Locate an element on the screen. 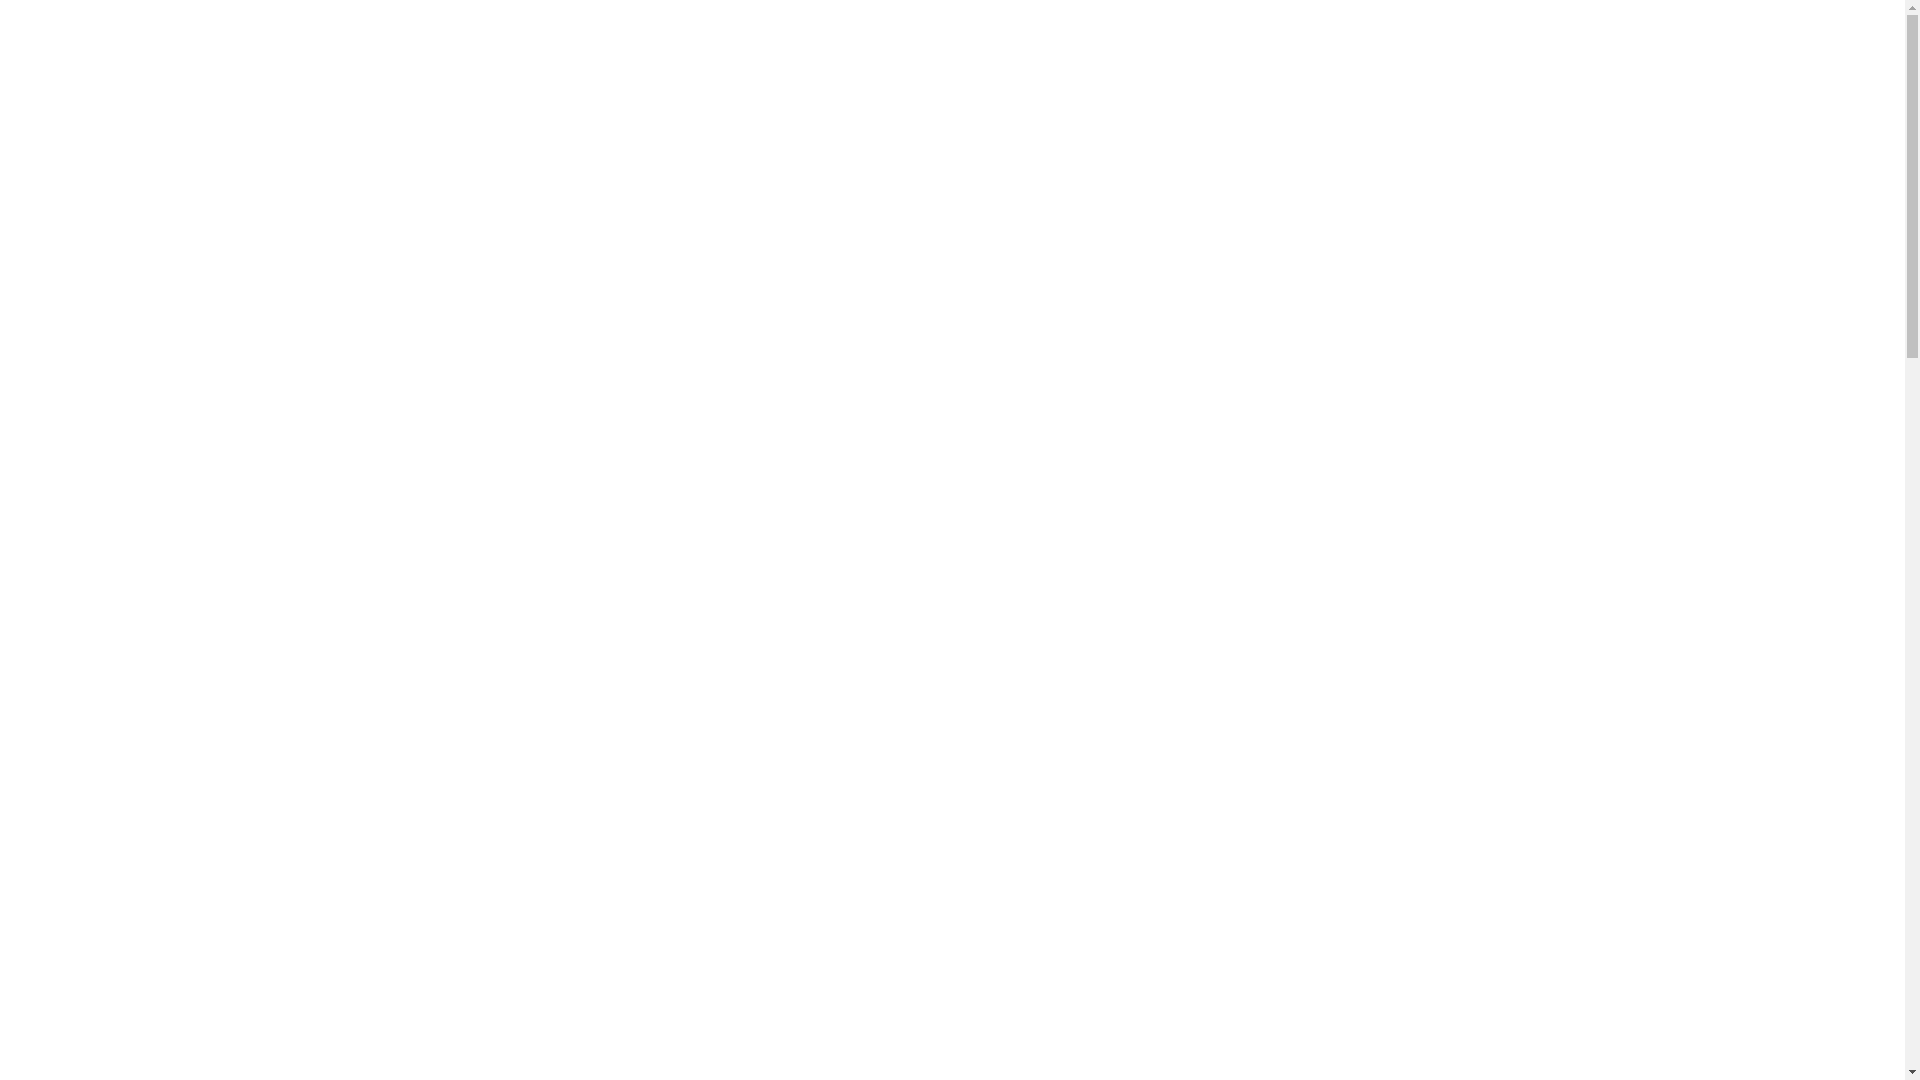 The width and height of the screenshot is (1920, 1080). Aktuelle Veranstaltungen DE is located at coordinates (174, 780).